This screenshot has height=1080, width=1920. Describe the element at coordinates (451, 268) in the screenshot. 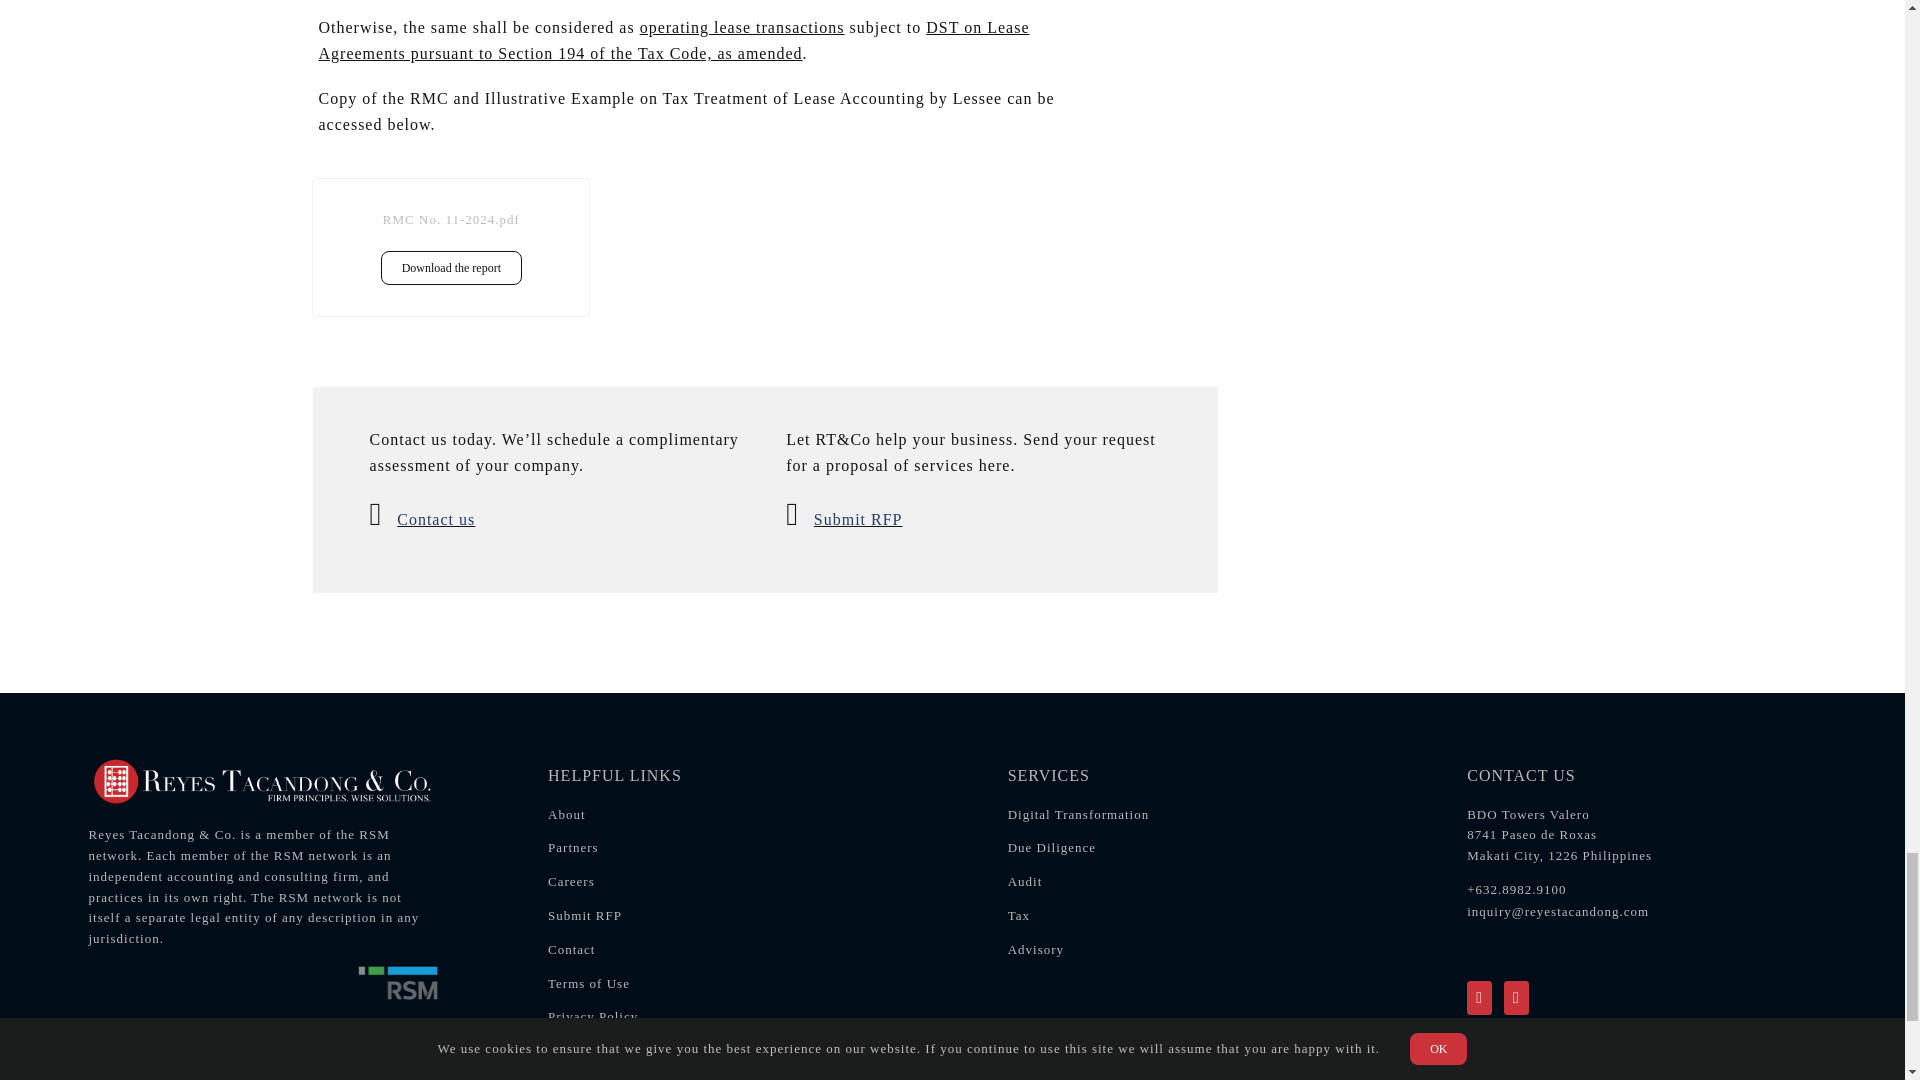

I see `Download the report` at that location.